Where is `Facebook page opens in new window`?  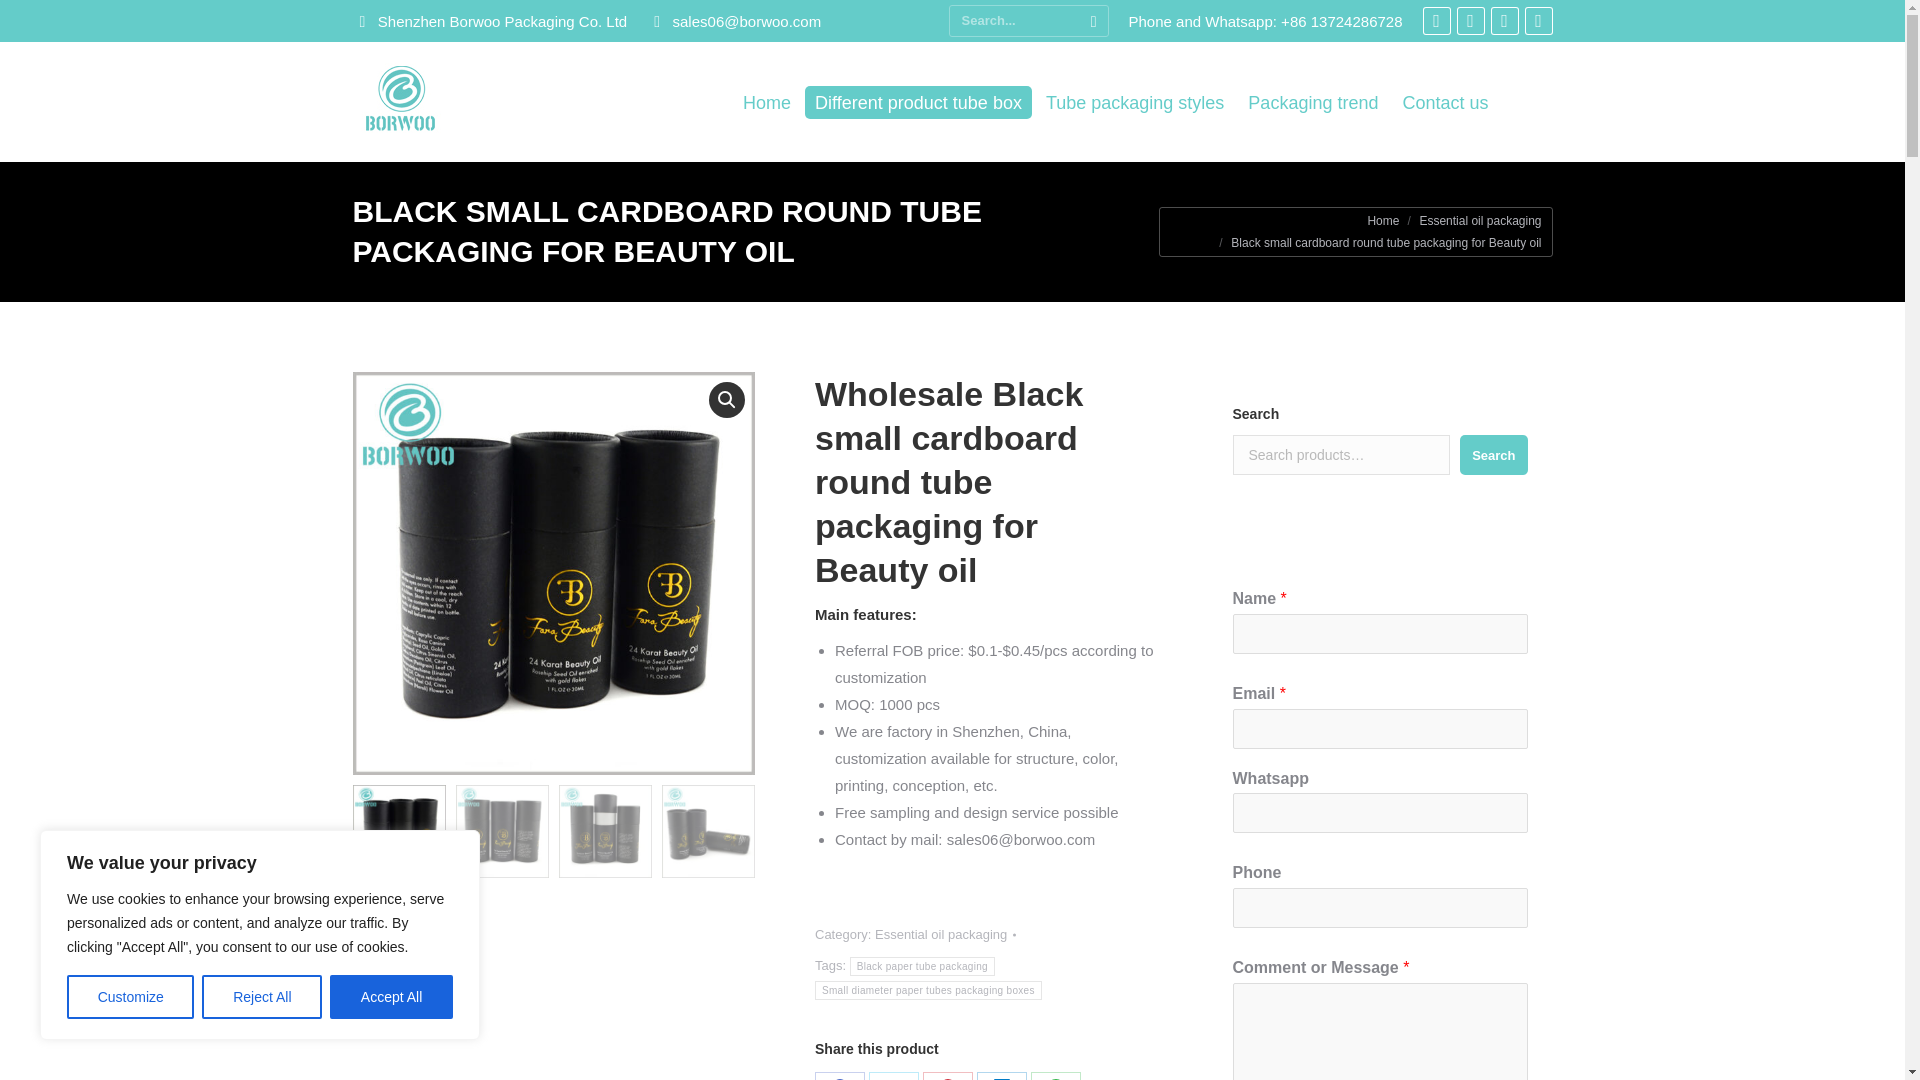 Facebook page opens in new window is located at coordinates (1436, 20).